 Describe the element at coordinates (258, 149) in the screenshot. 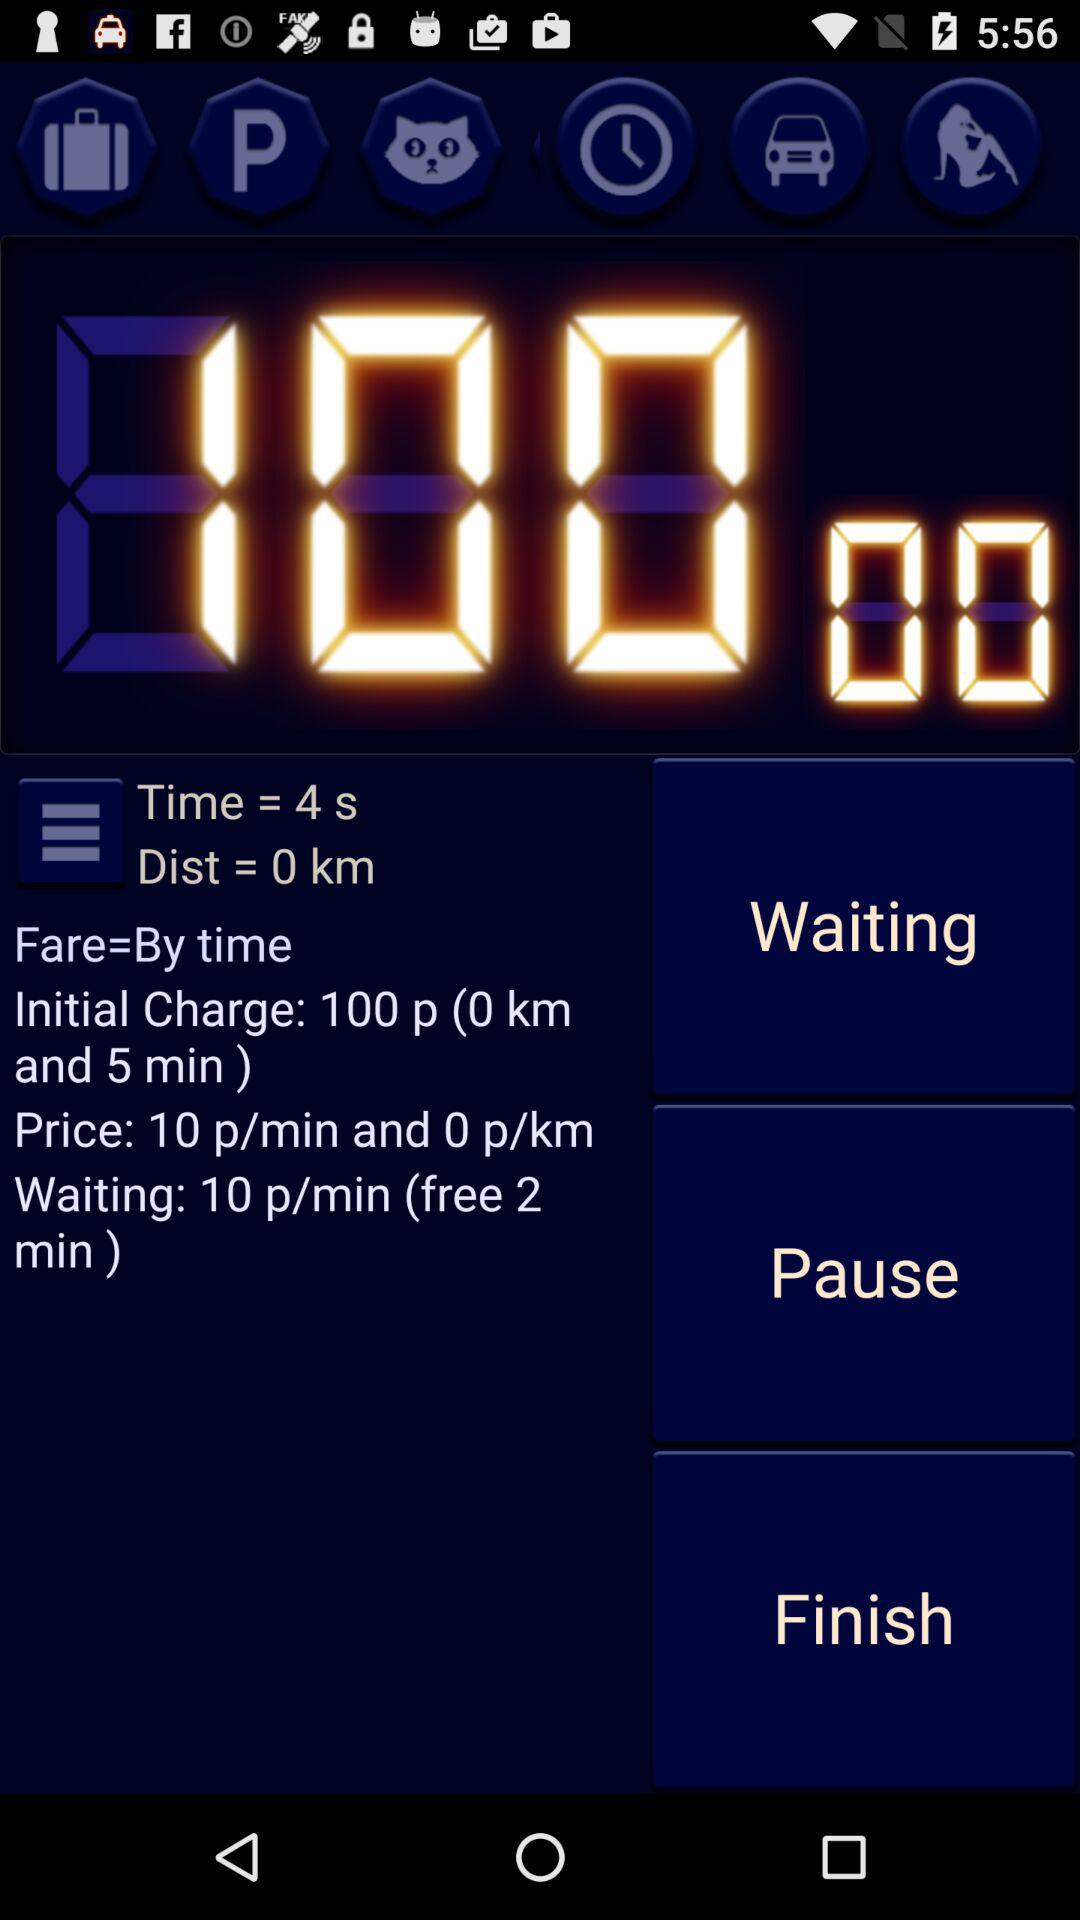

I see `select parking tab` at that location.